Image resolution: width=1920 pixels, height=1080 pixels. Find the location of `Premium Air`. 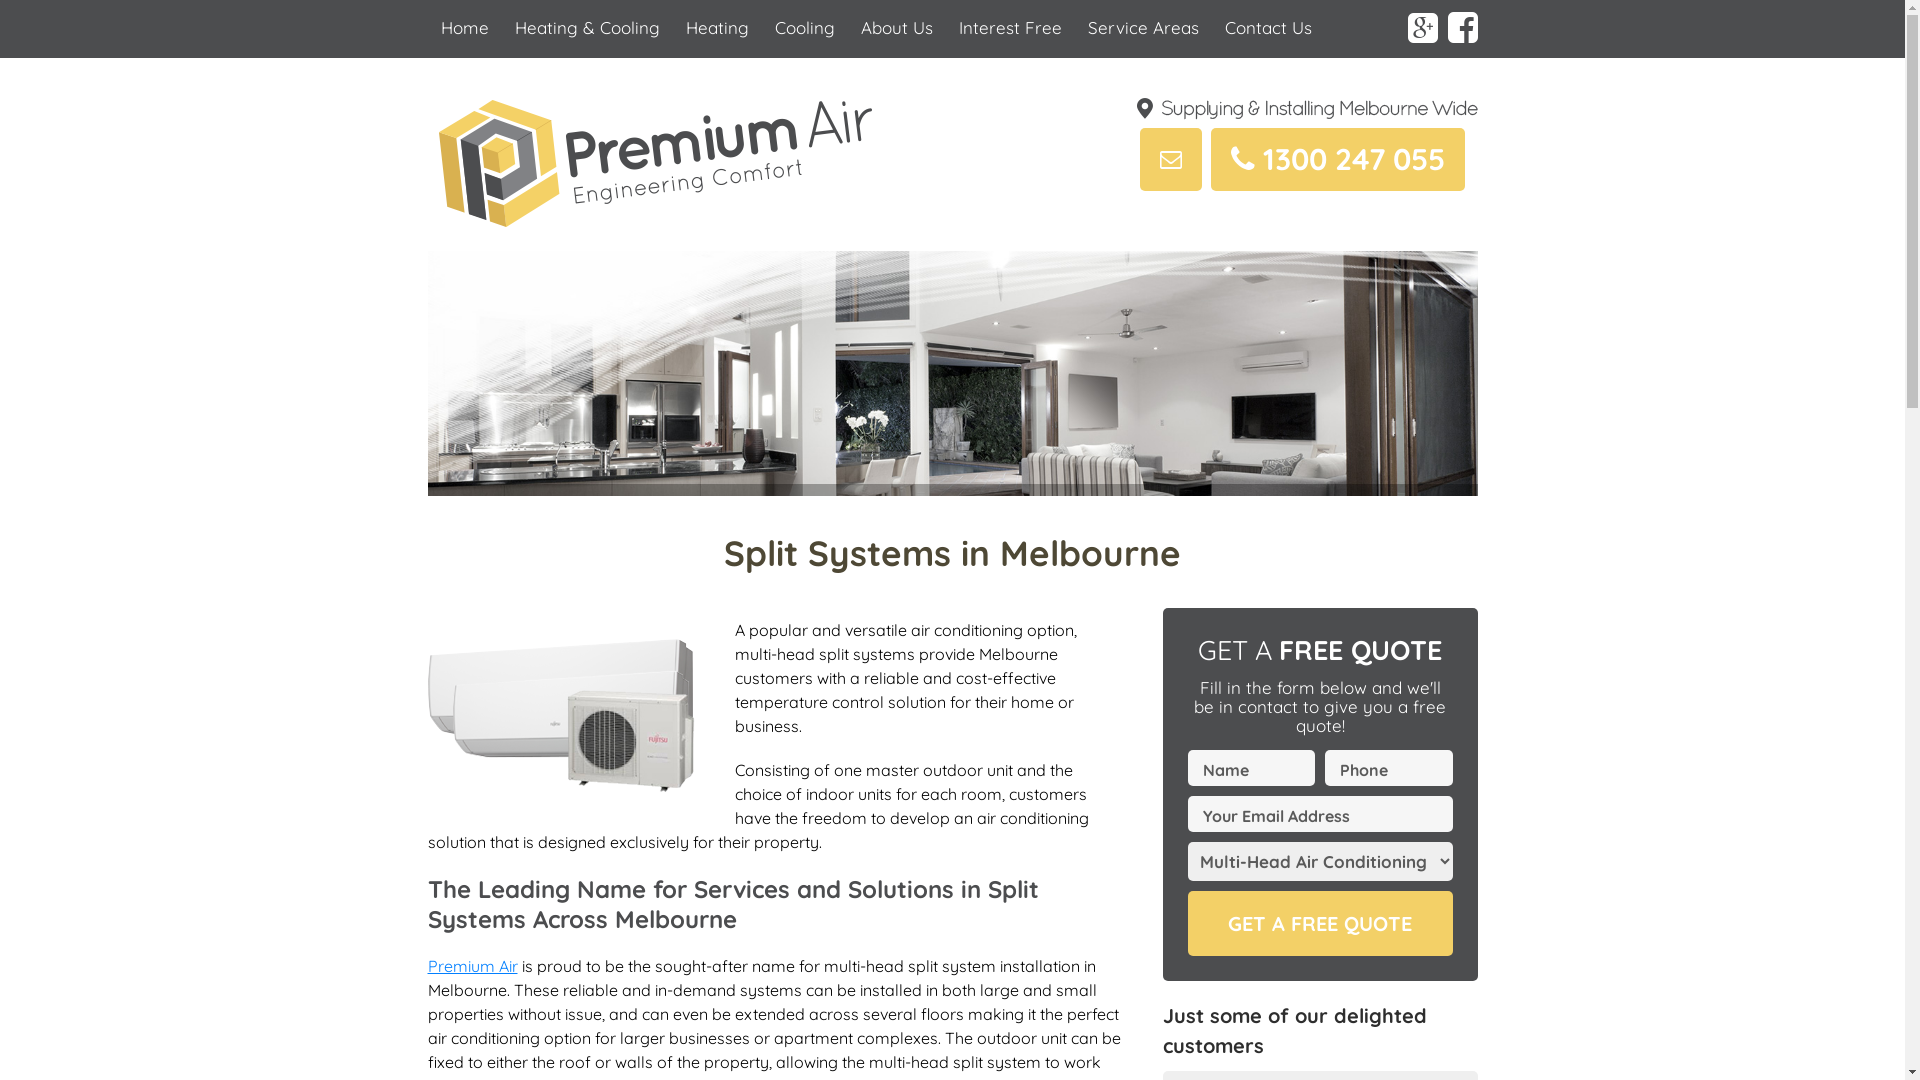

Premium Air is located at coordinates (473, 966).